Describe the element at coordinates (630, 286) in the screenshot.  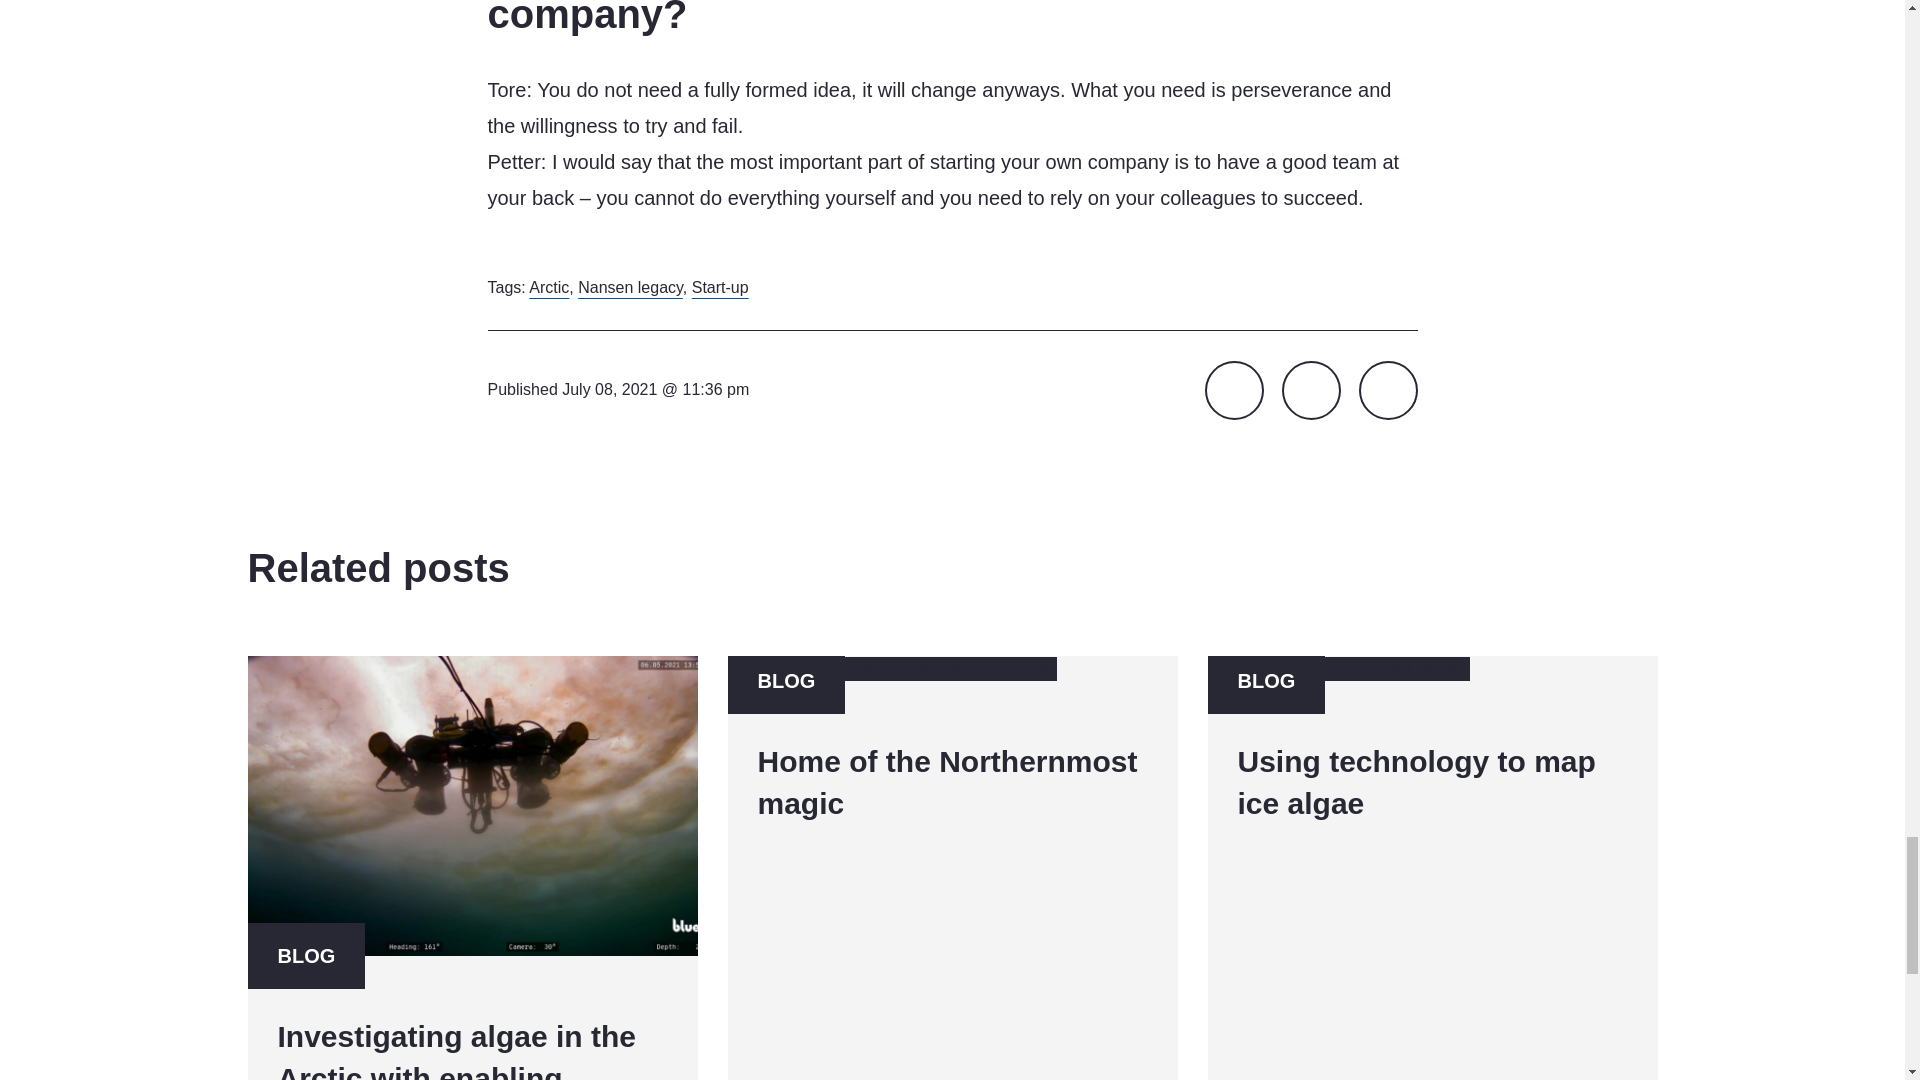
I see `Nansen legacy` at that location.